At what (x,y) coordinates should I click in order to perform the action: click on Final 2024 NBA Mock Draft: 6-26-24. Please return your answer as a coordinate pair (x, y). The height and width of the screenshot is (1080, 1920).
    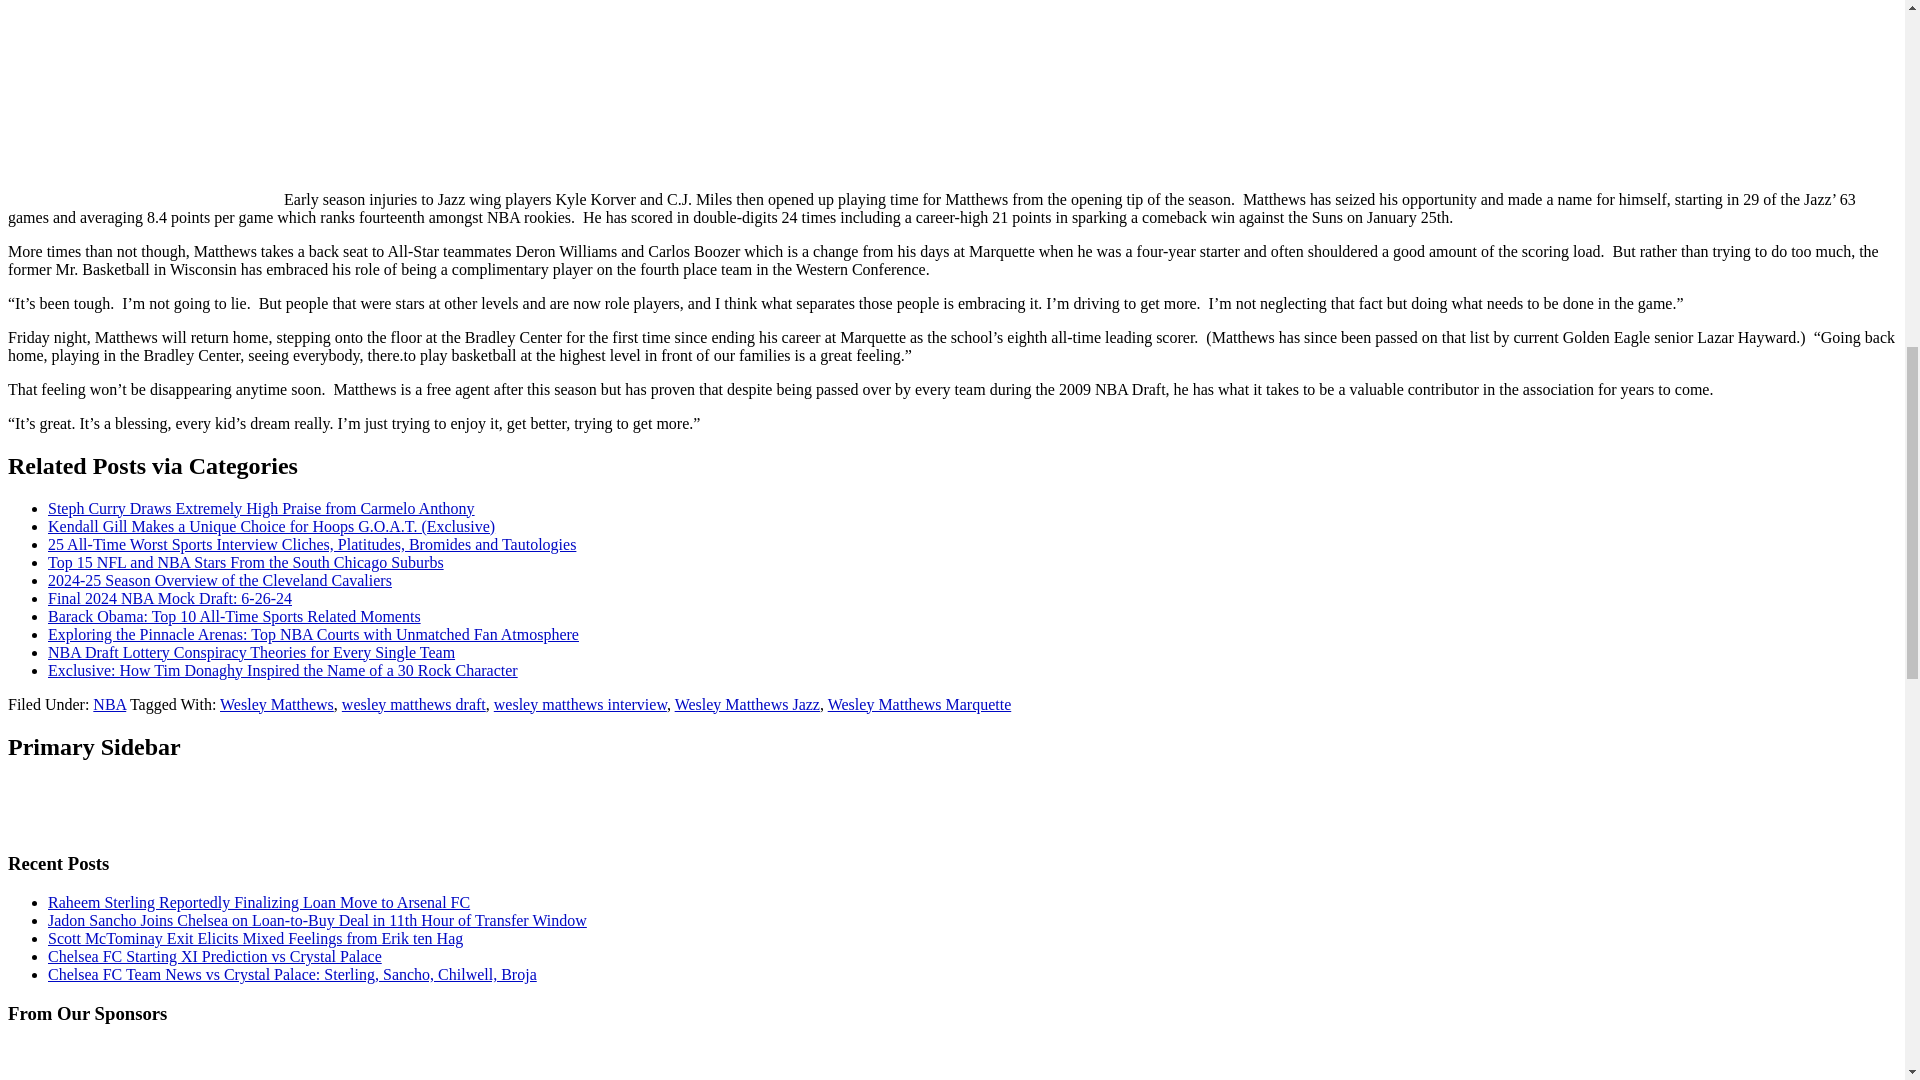
    Looking at the image, I should click on (170, 598).